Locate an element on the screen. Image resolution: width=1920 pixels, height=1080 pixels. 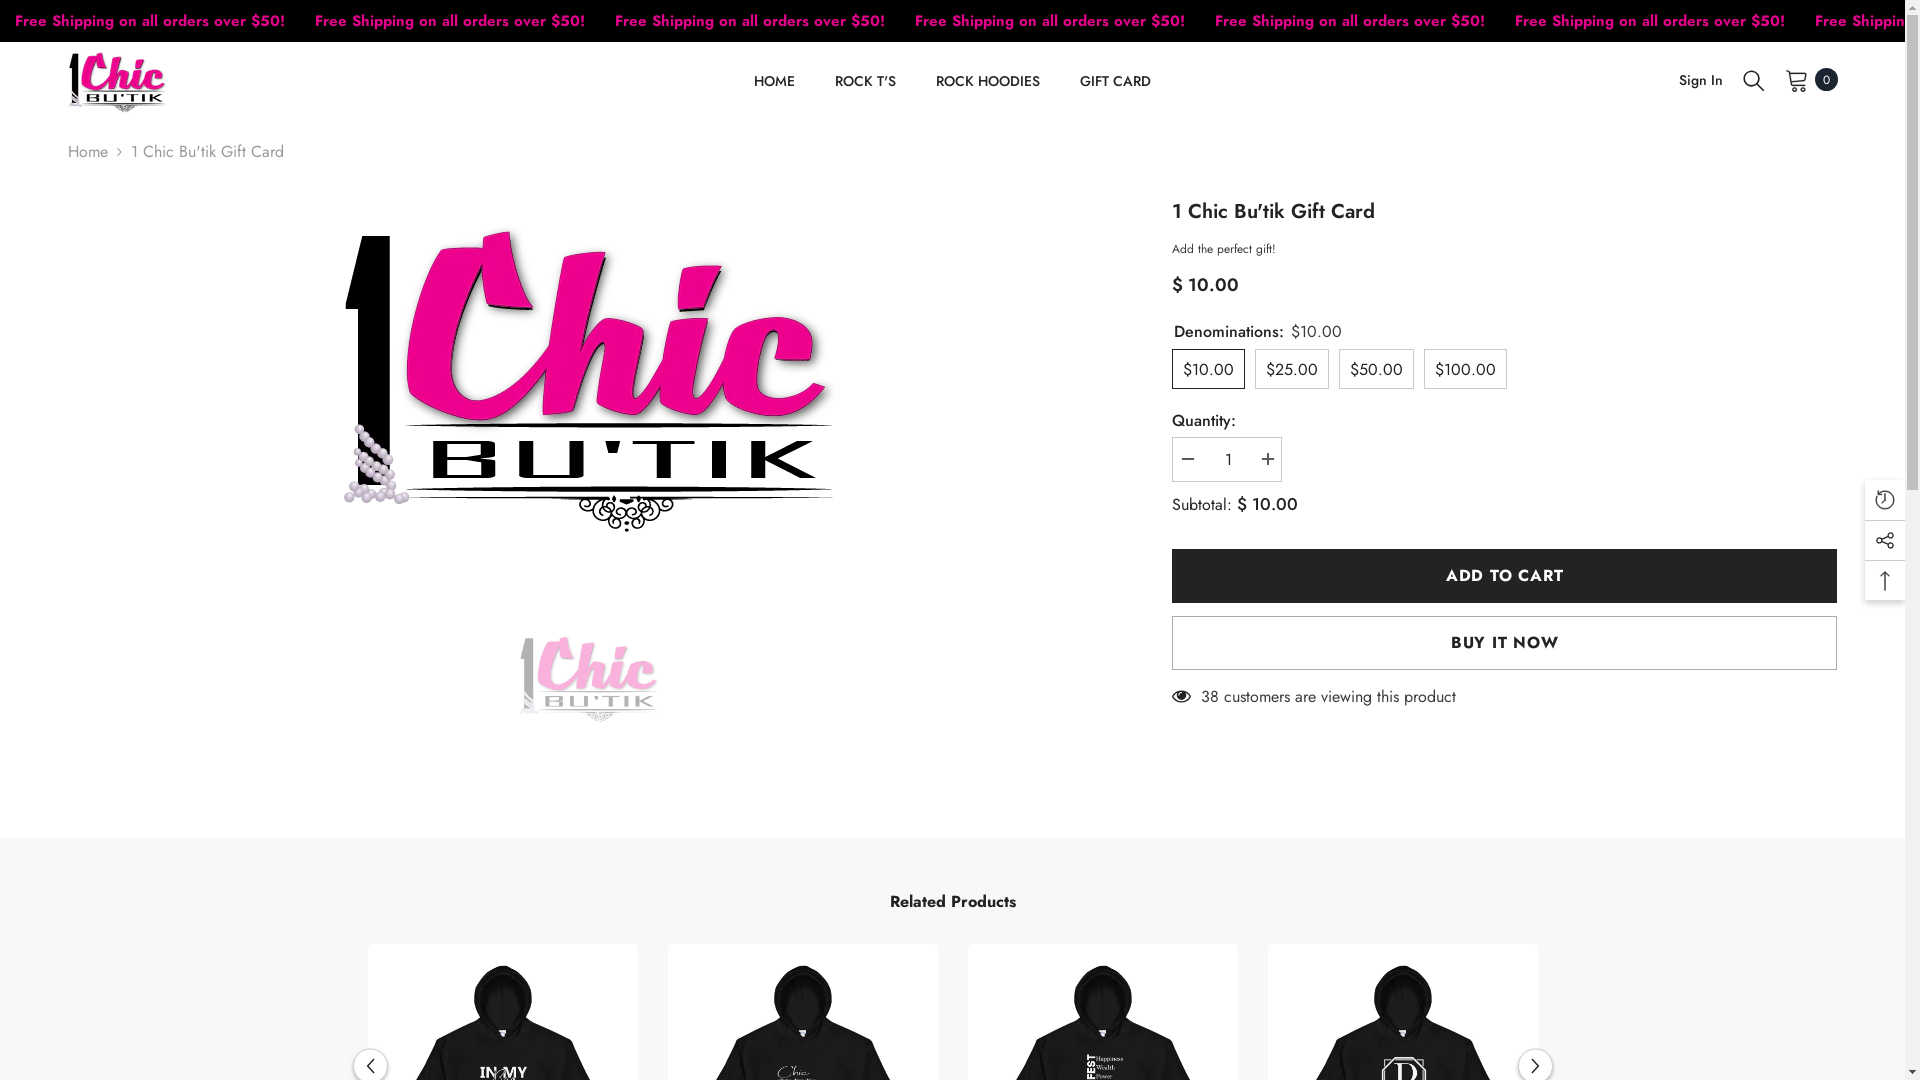
Increase quantity for 1 Chic Bu&#39;tik Gift Card is located at coordinates (1267, 460).